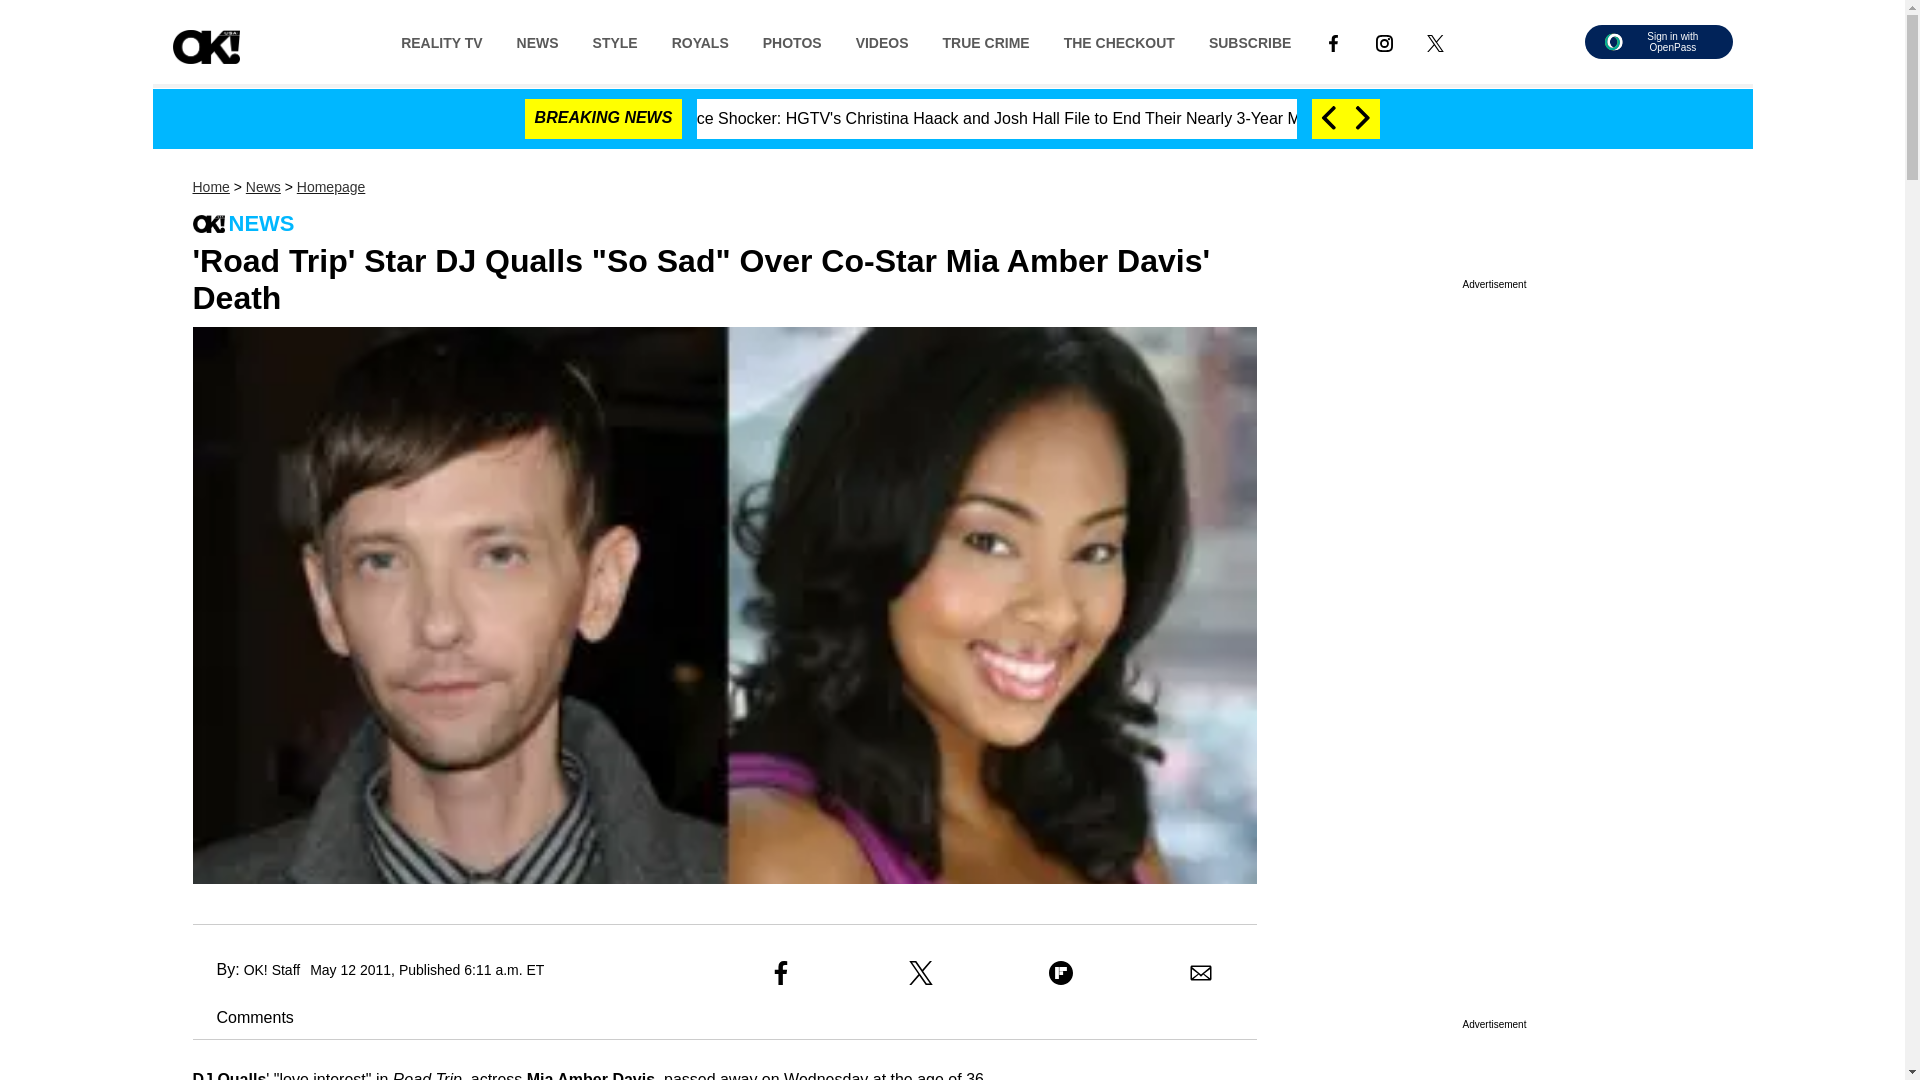 The height and width of the screenshot is (1080, 1920). Describe the element at coordinates (882, 41) in the screenshot. I see `VIDEOS` at that location.